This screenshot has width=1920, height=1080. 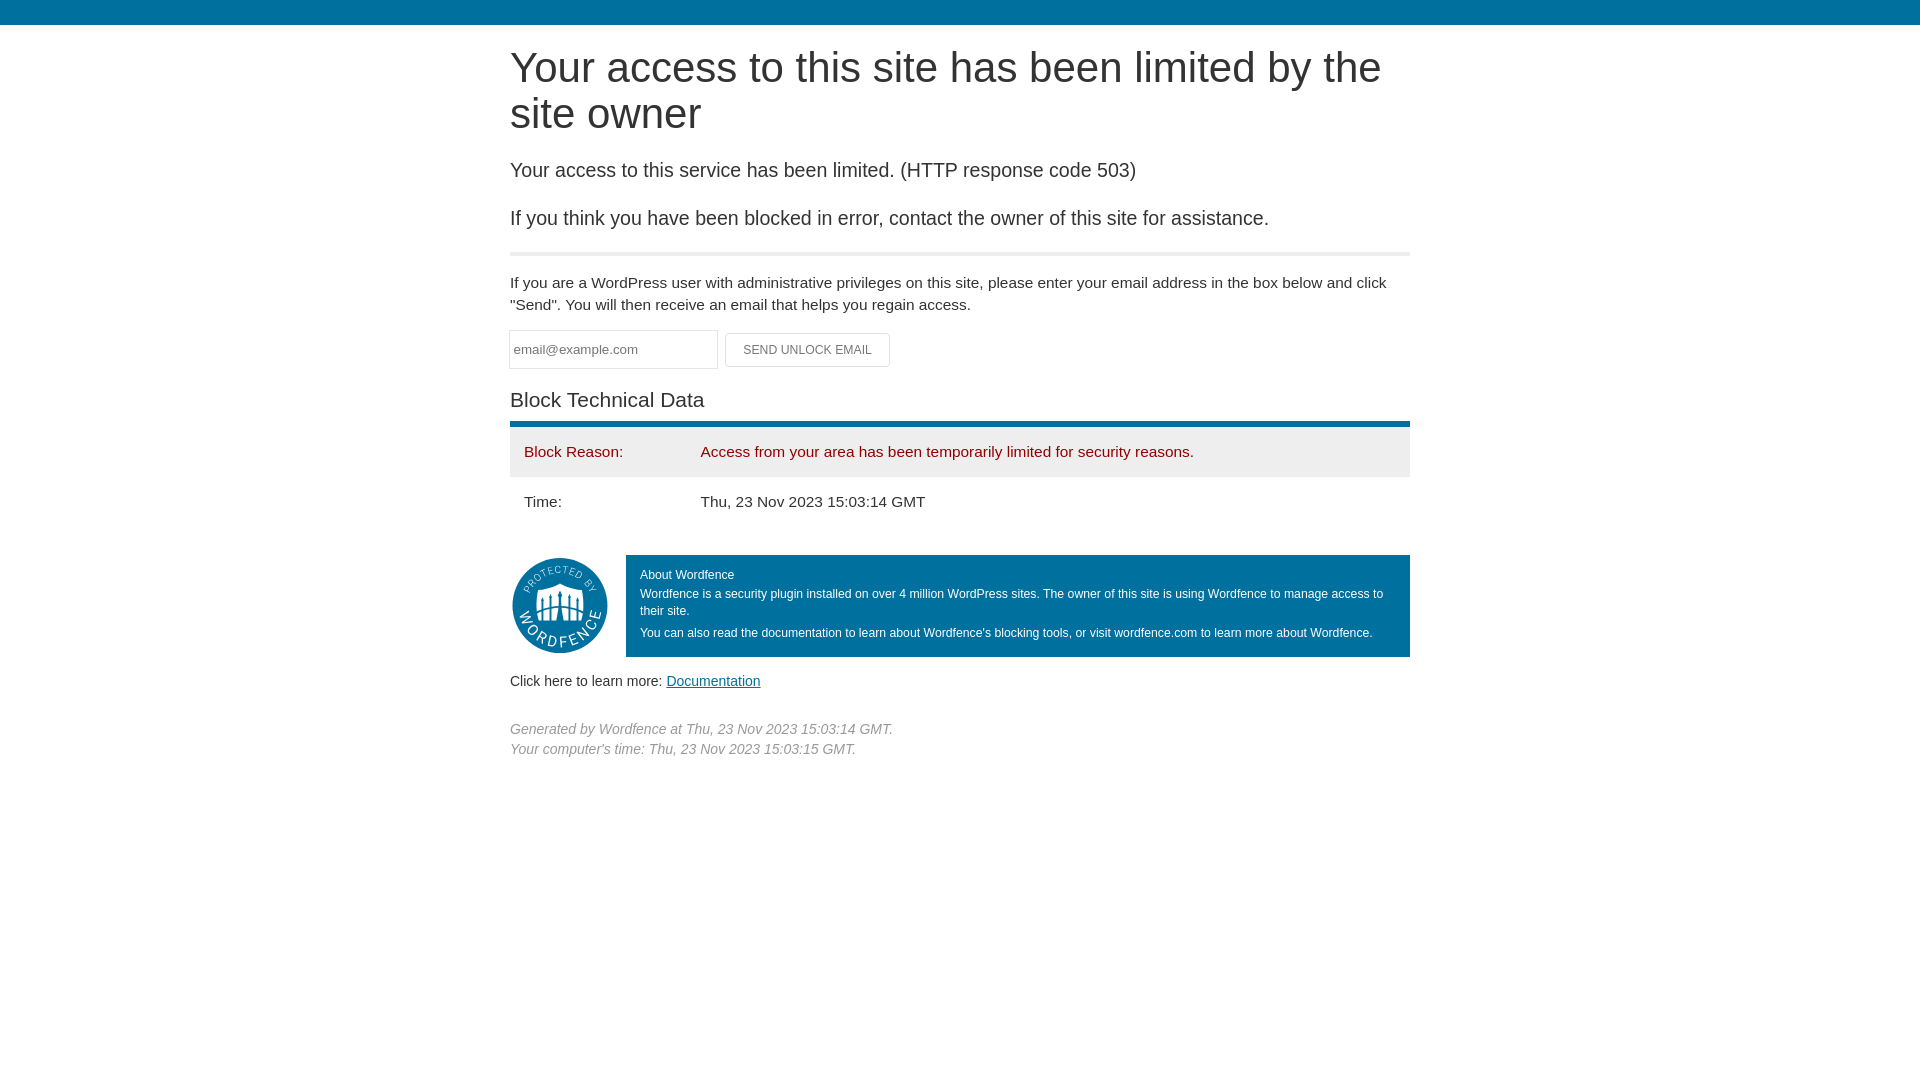 What do you see at coordinates (713, 681) in the screenshot?
I see `Documentation` at bounding box center [713, 681].